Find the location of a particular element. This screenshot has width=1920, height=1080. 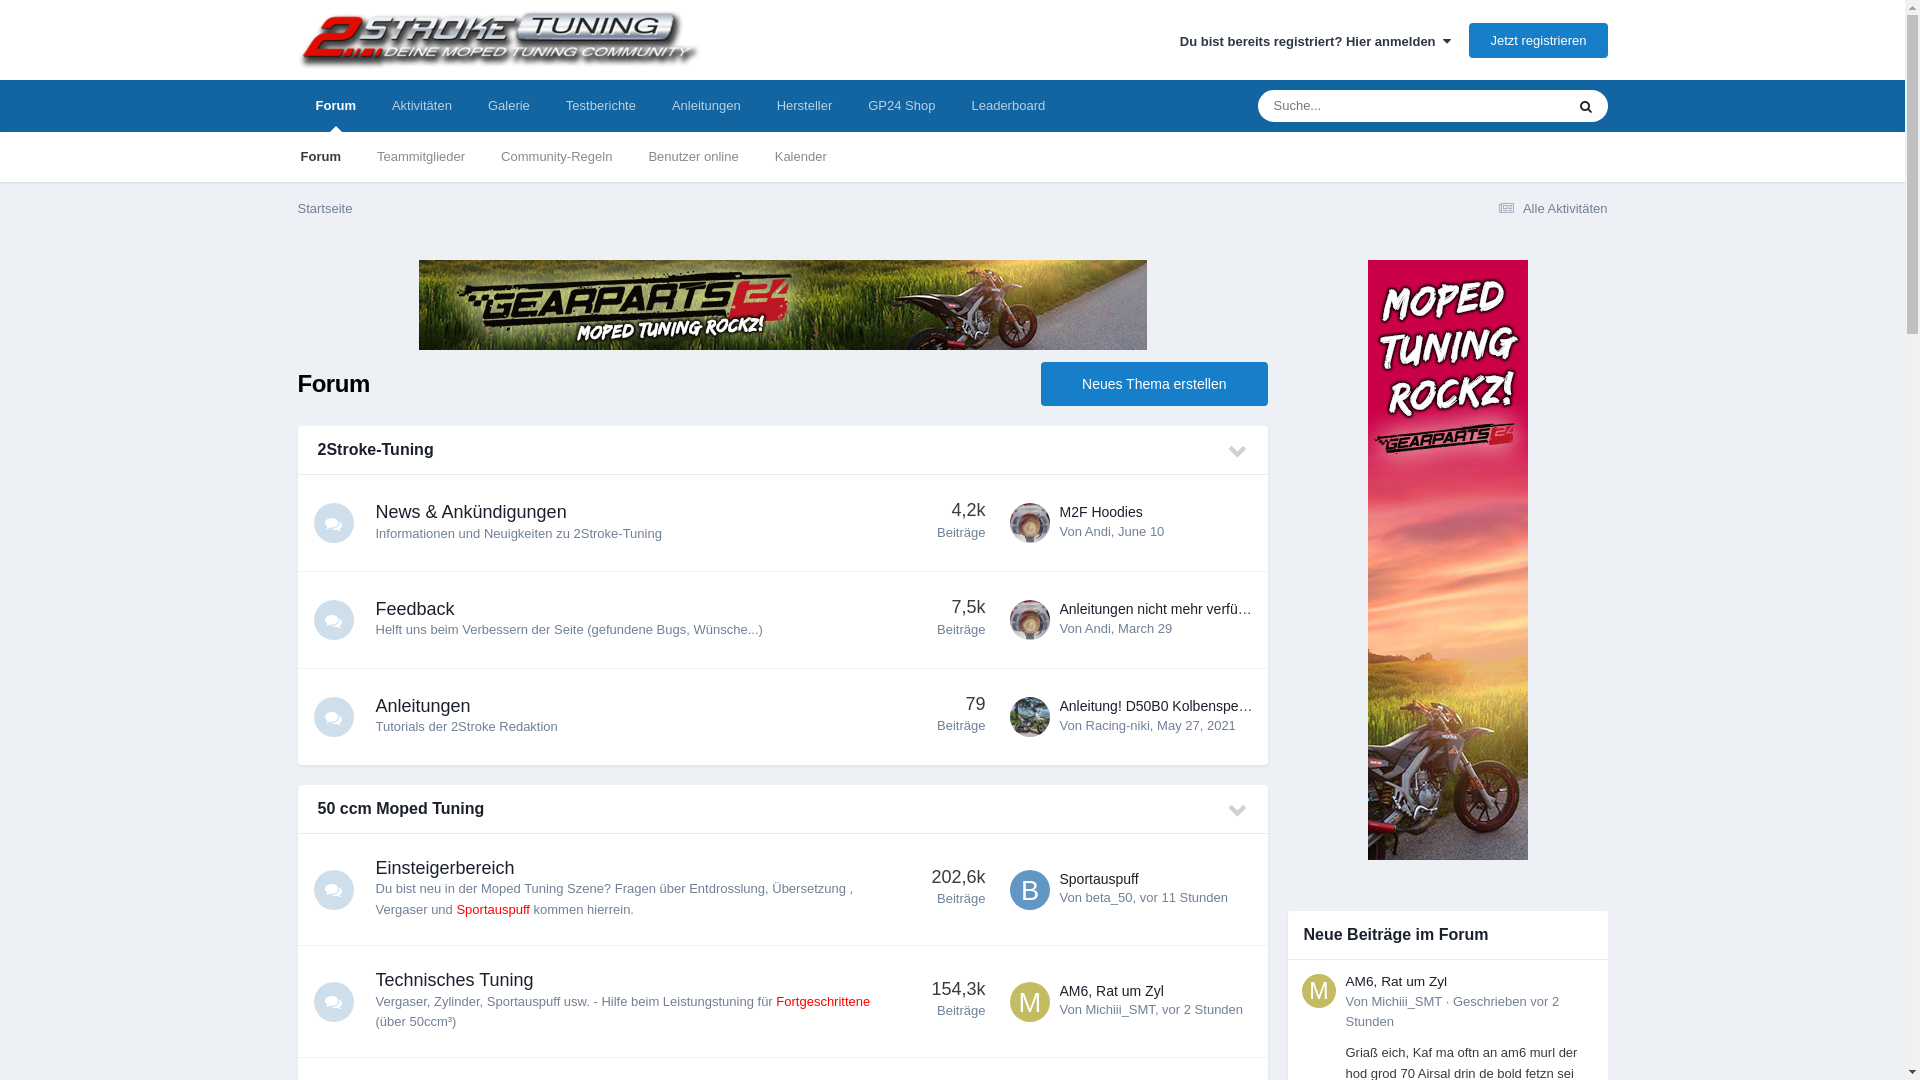

vor 11 Stunden is located at coordinates (1184, 897).